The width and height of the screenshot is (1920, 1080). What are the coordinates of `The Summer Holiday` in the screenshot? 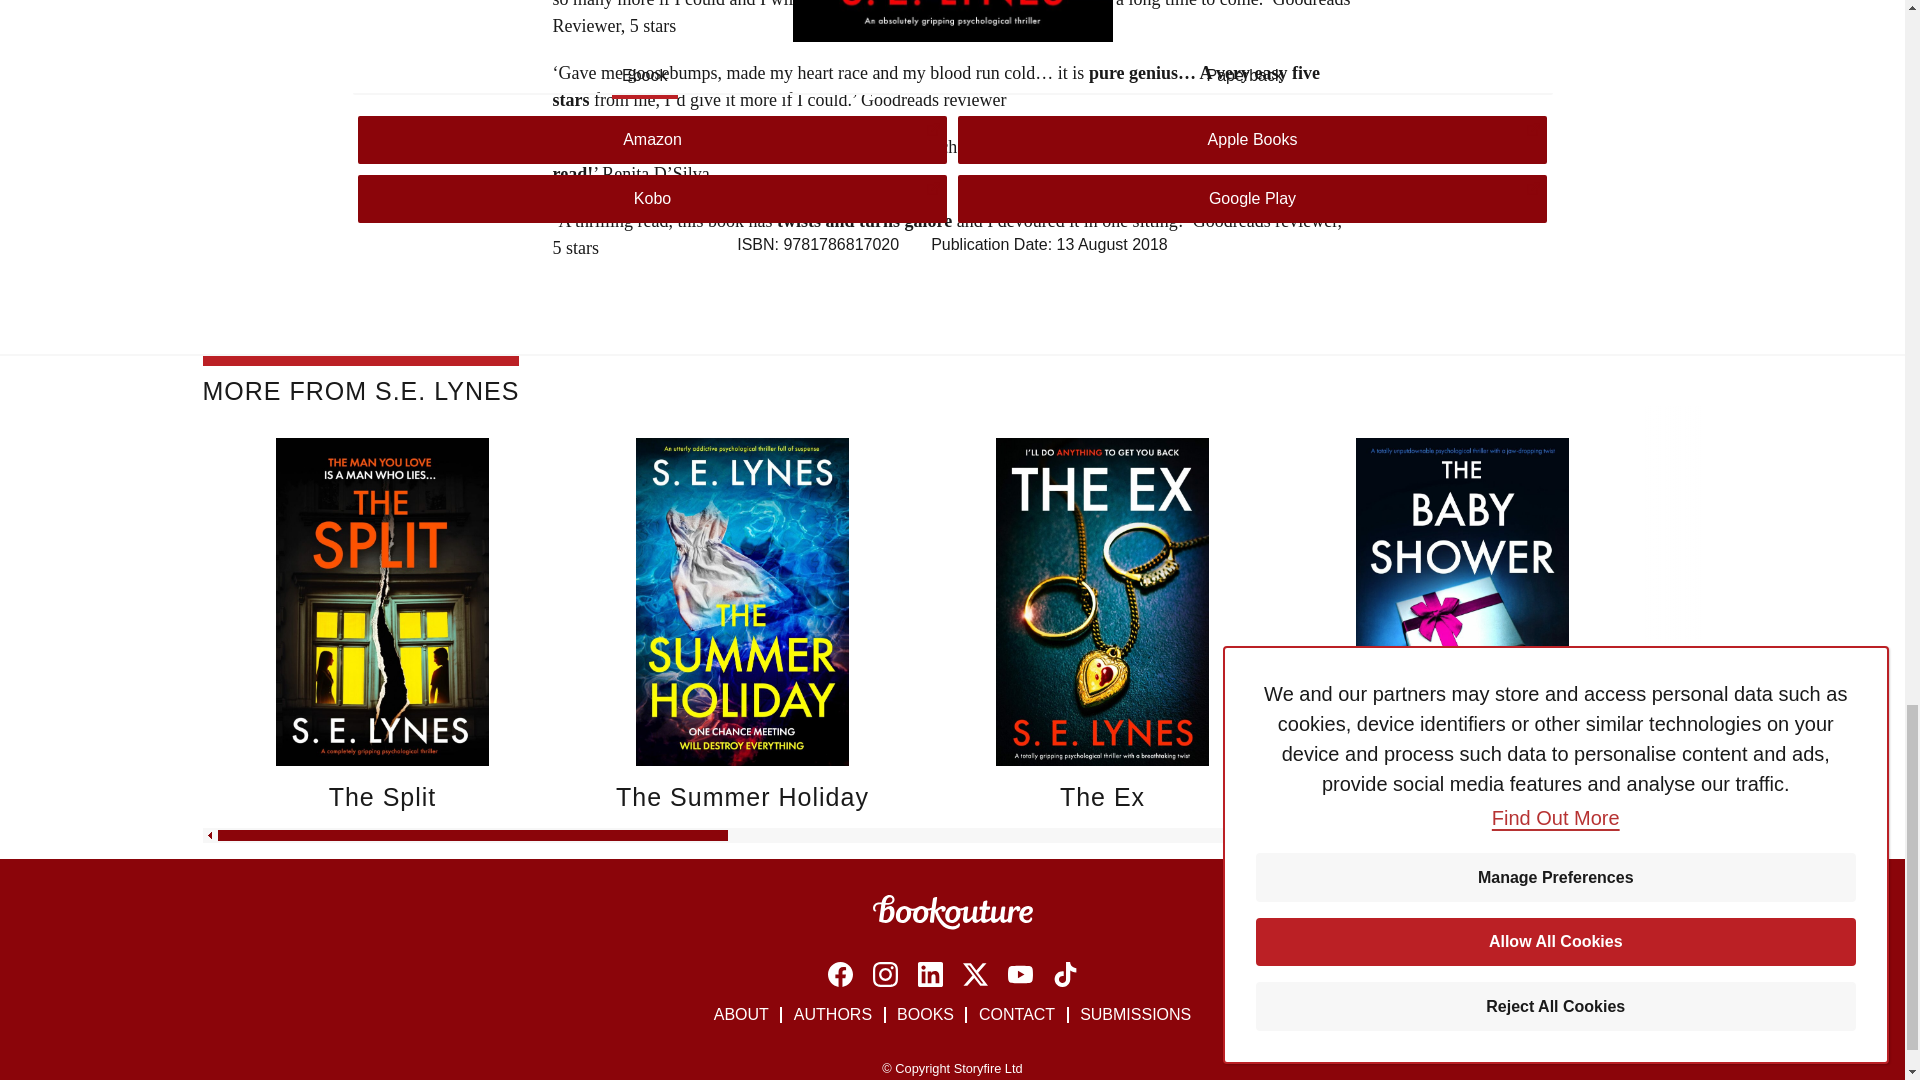 It's located at (742, 797).